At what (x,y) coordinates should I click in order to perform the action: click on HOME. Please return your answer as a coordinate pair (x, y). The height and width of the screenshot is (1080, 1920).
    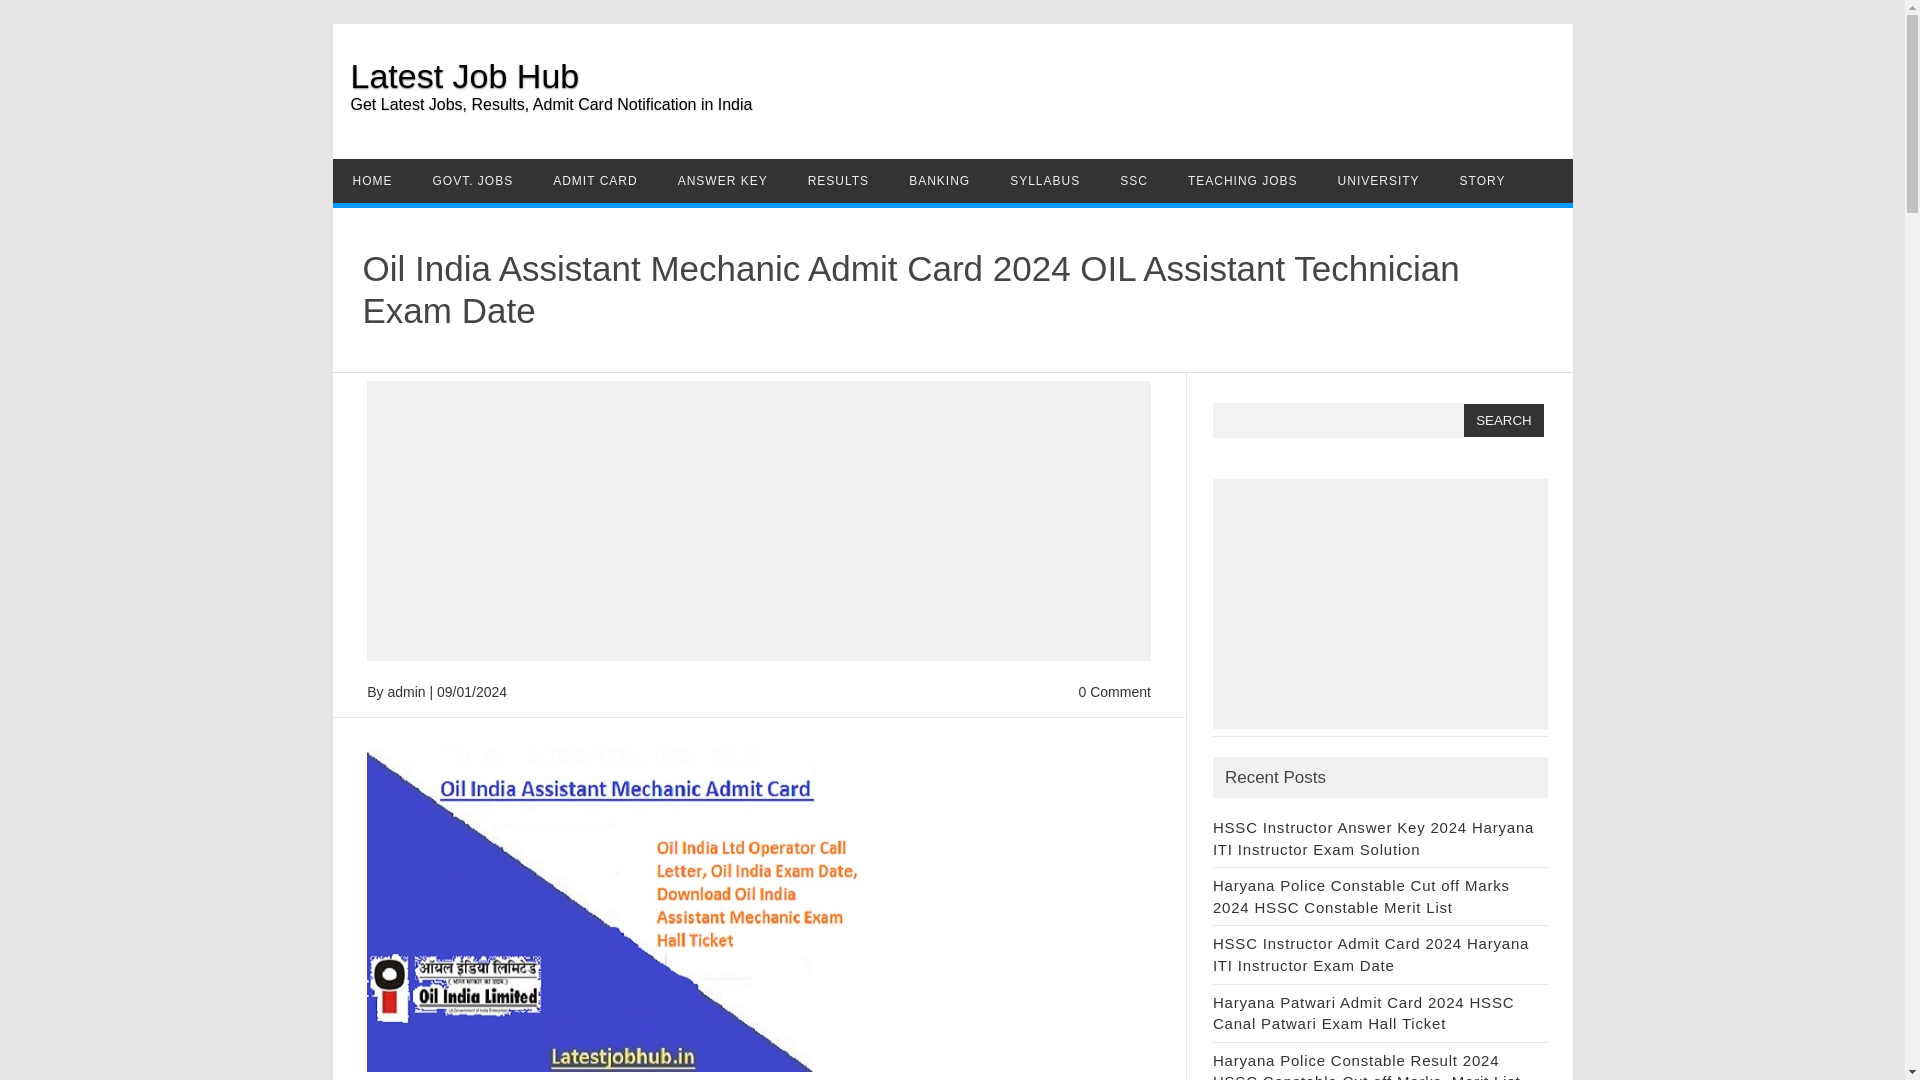
    Looking at the image, I should click on (372, 180).